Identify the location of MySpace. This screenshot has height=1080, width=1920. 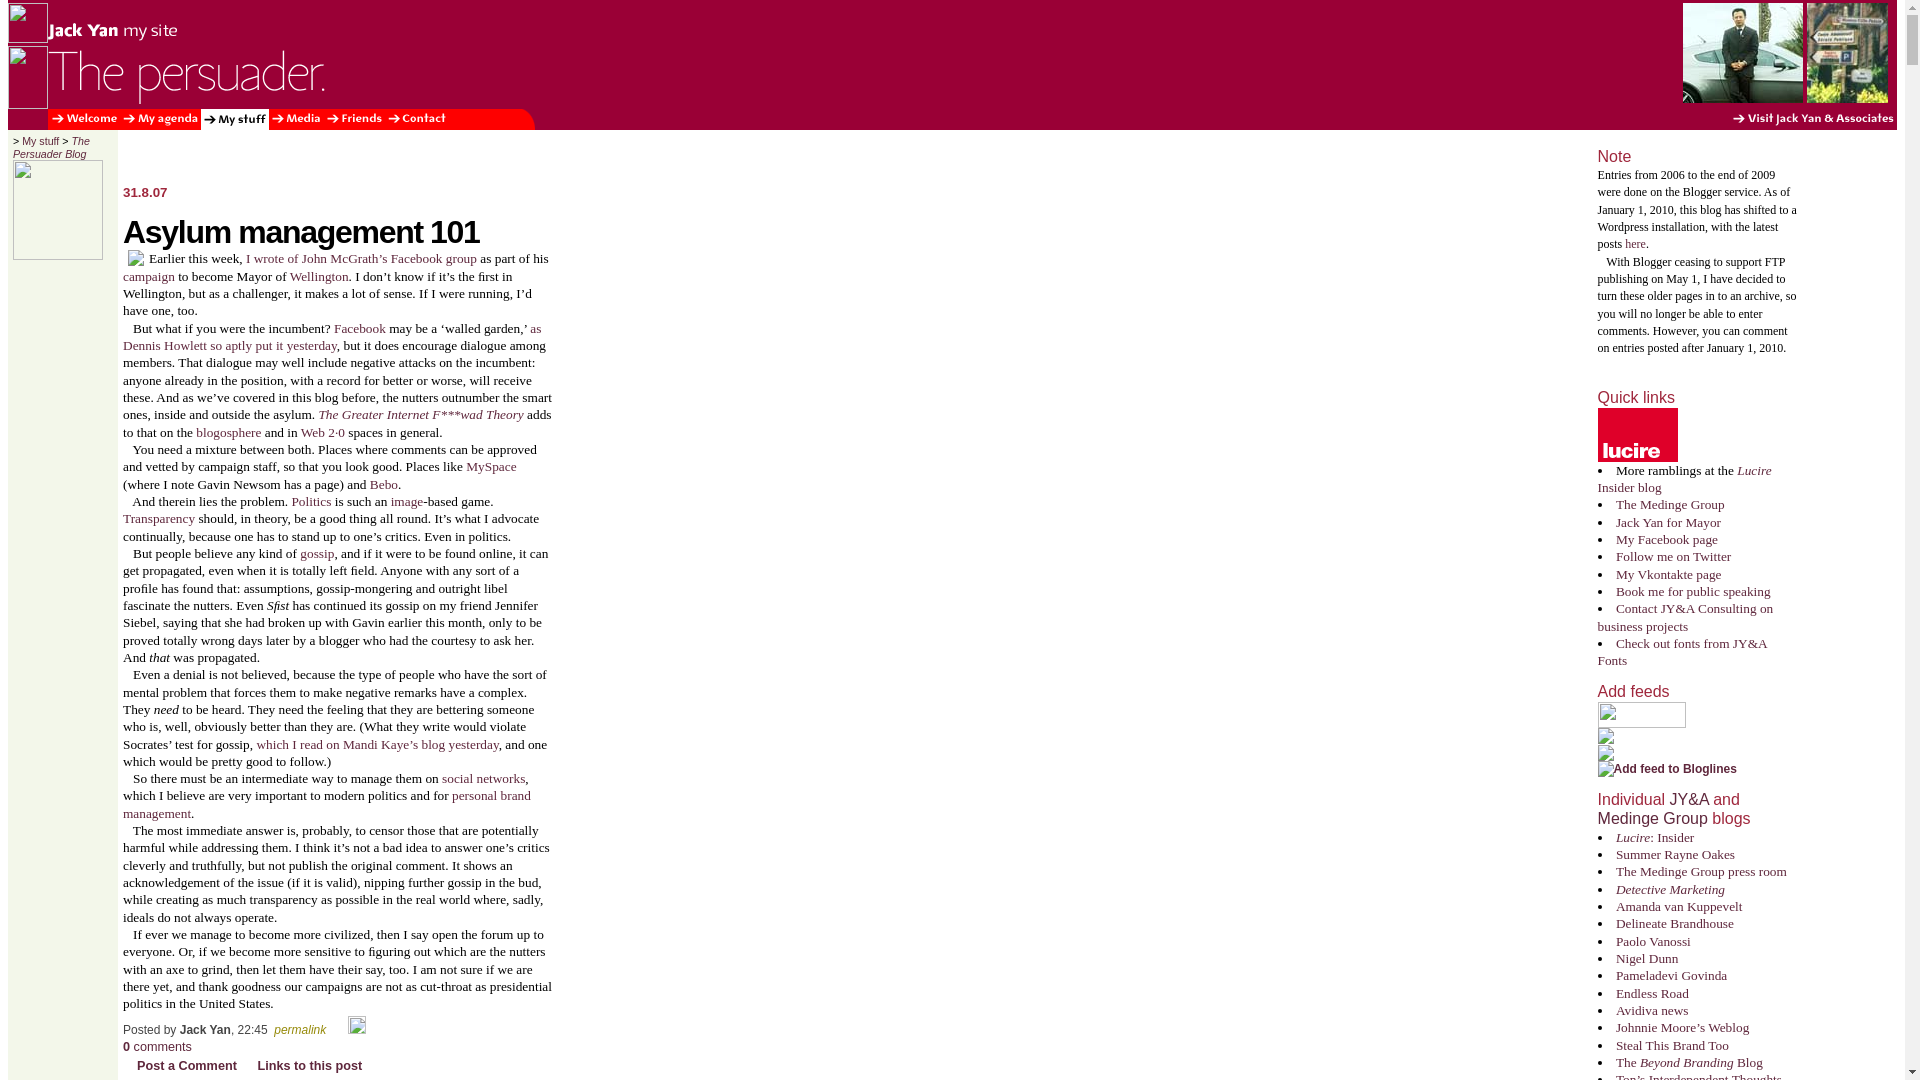
(491, 466).